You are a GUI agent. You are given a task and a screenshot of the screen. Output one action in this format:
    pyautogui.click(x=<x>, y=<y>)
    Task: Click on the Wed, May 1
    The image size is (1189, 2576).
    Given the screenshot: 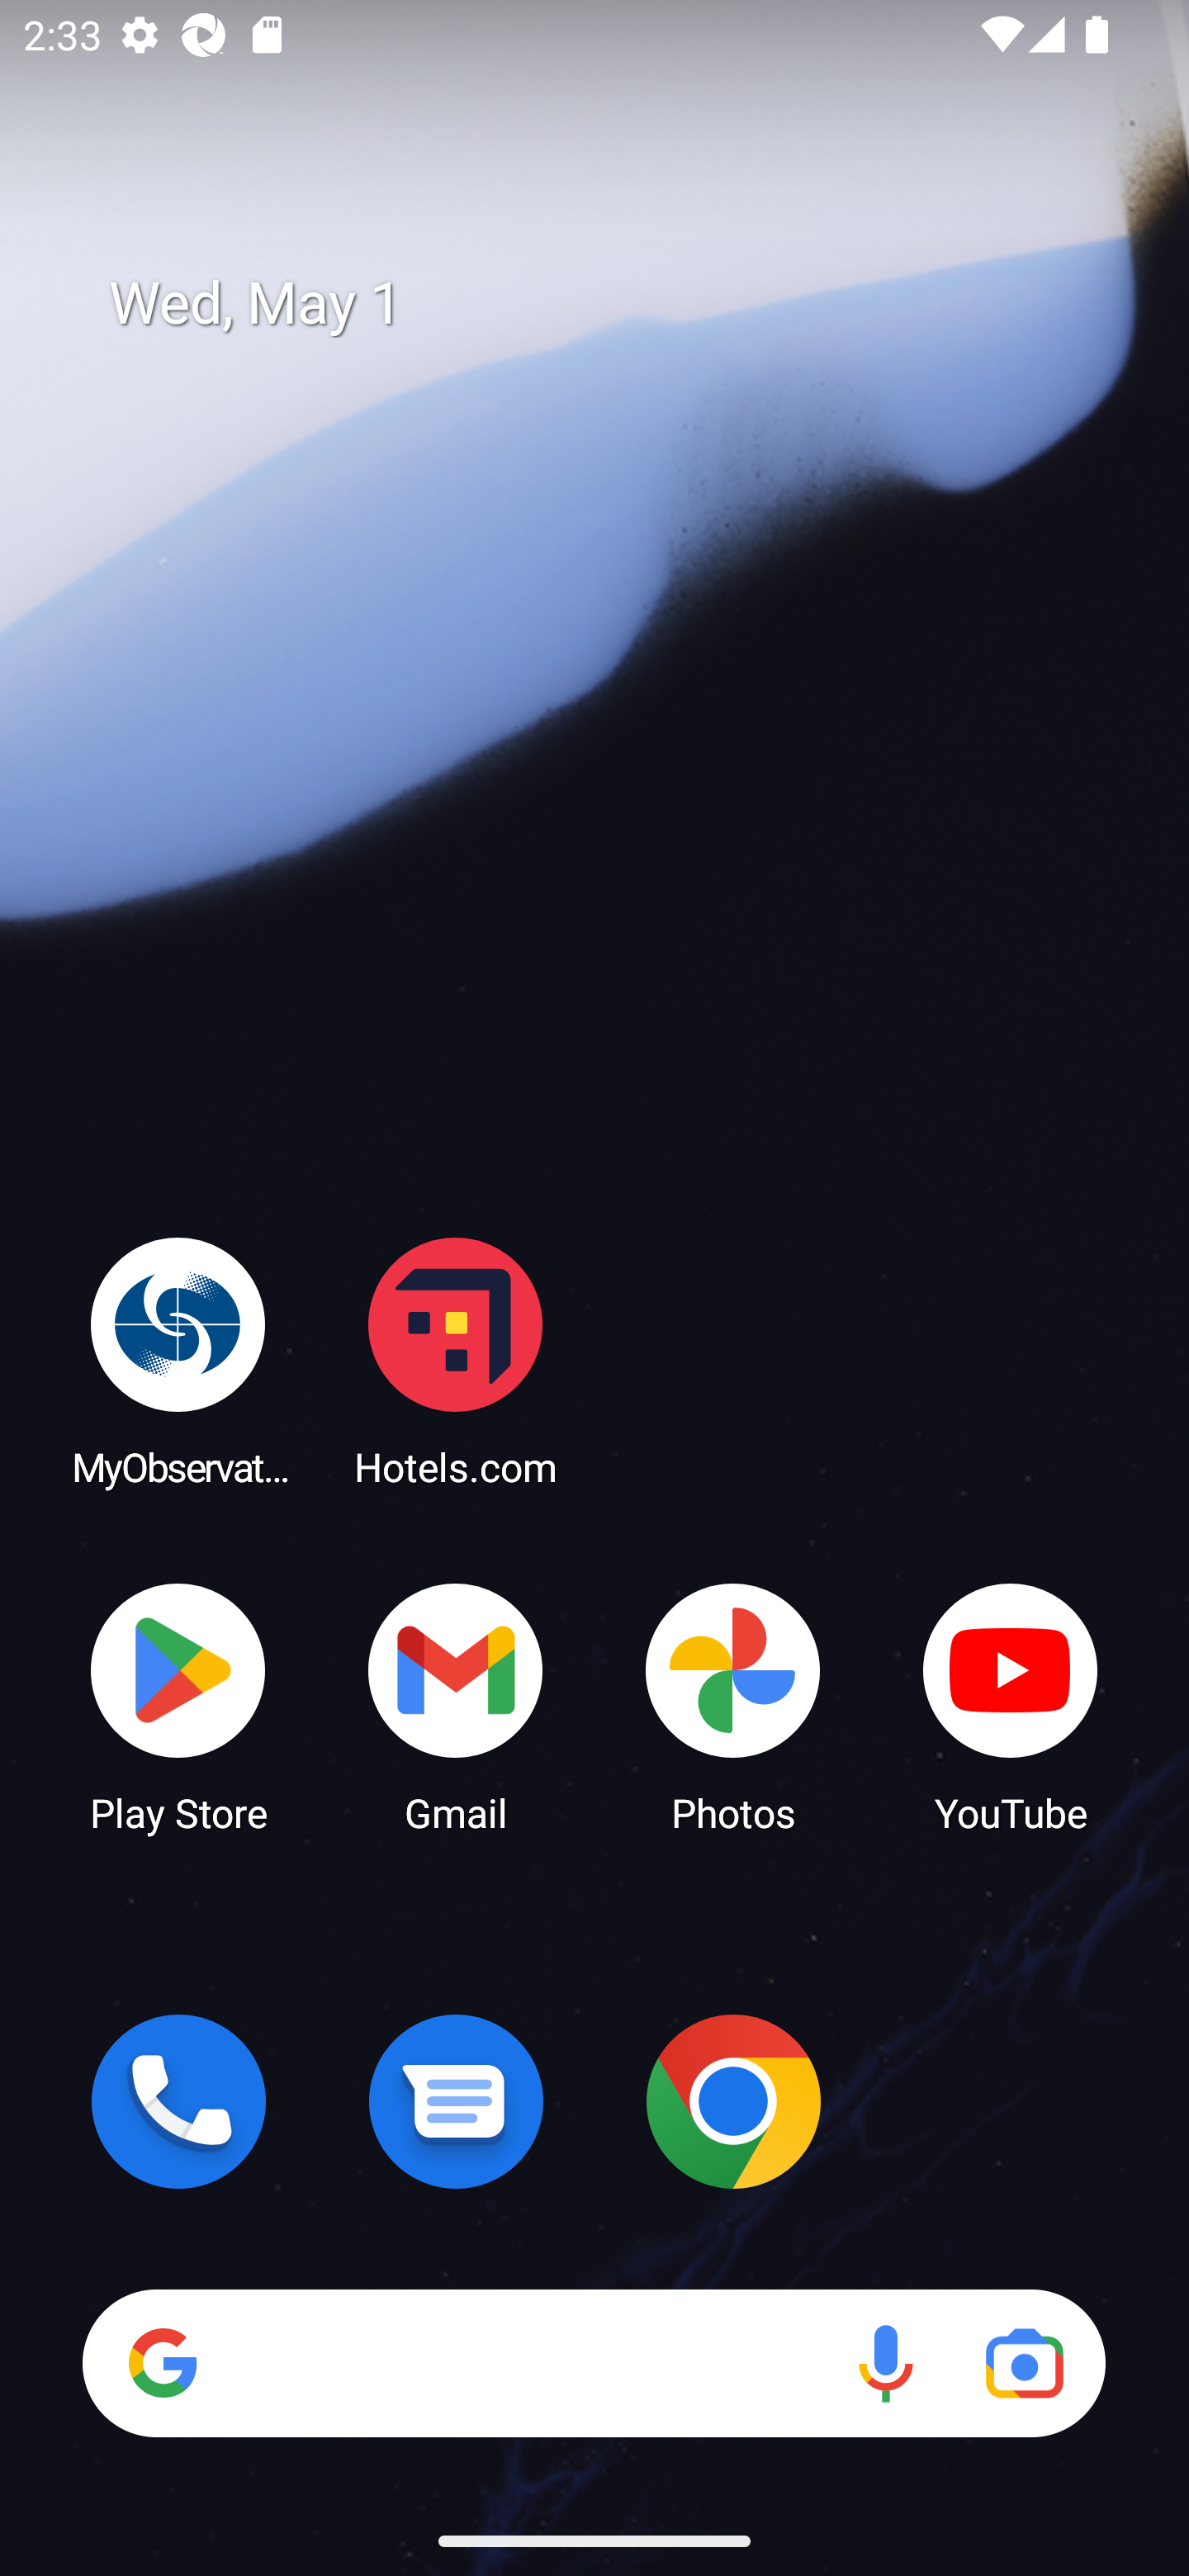 What is the action you would take?
    pyautogui.click(x=618, y=304)
    